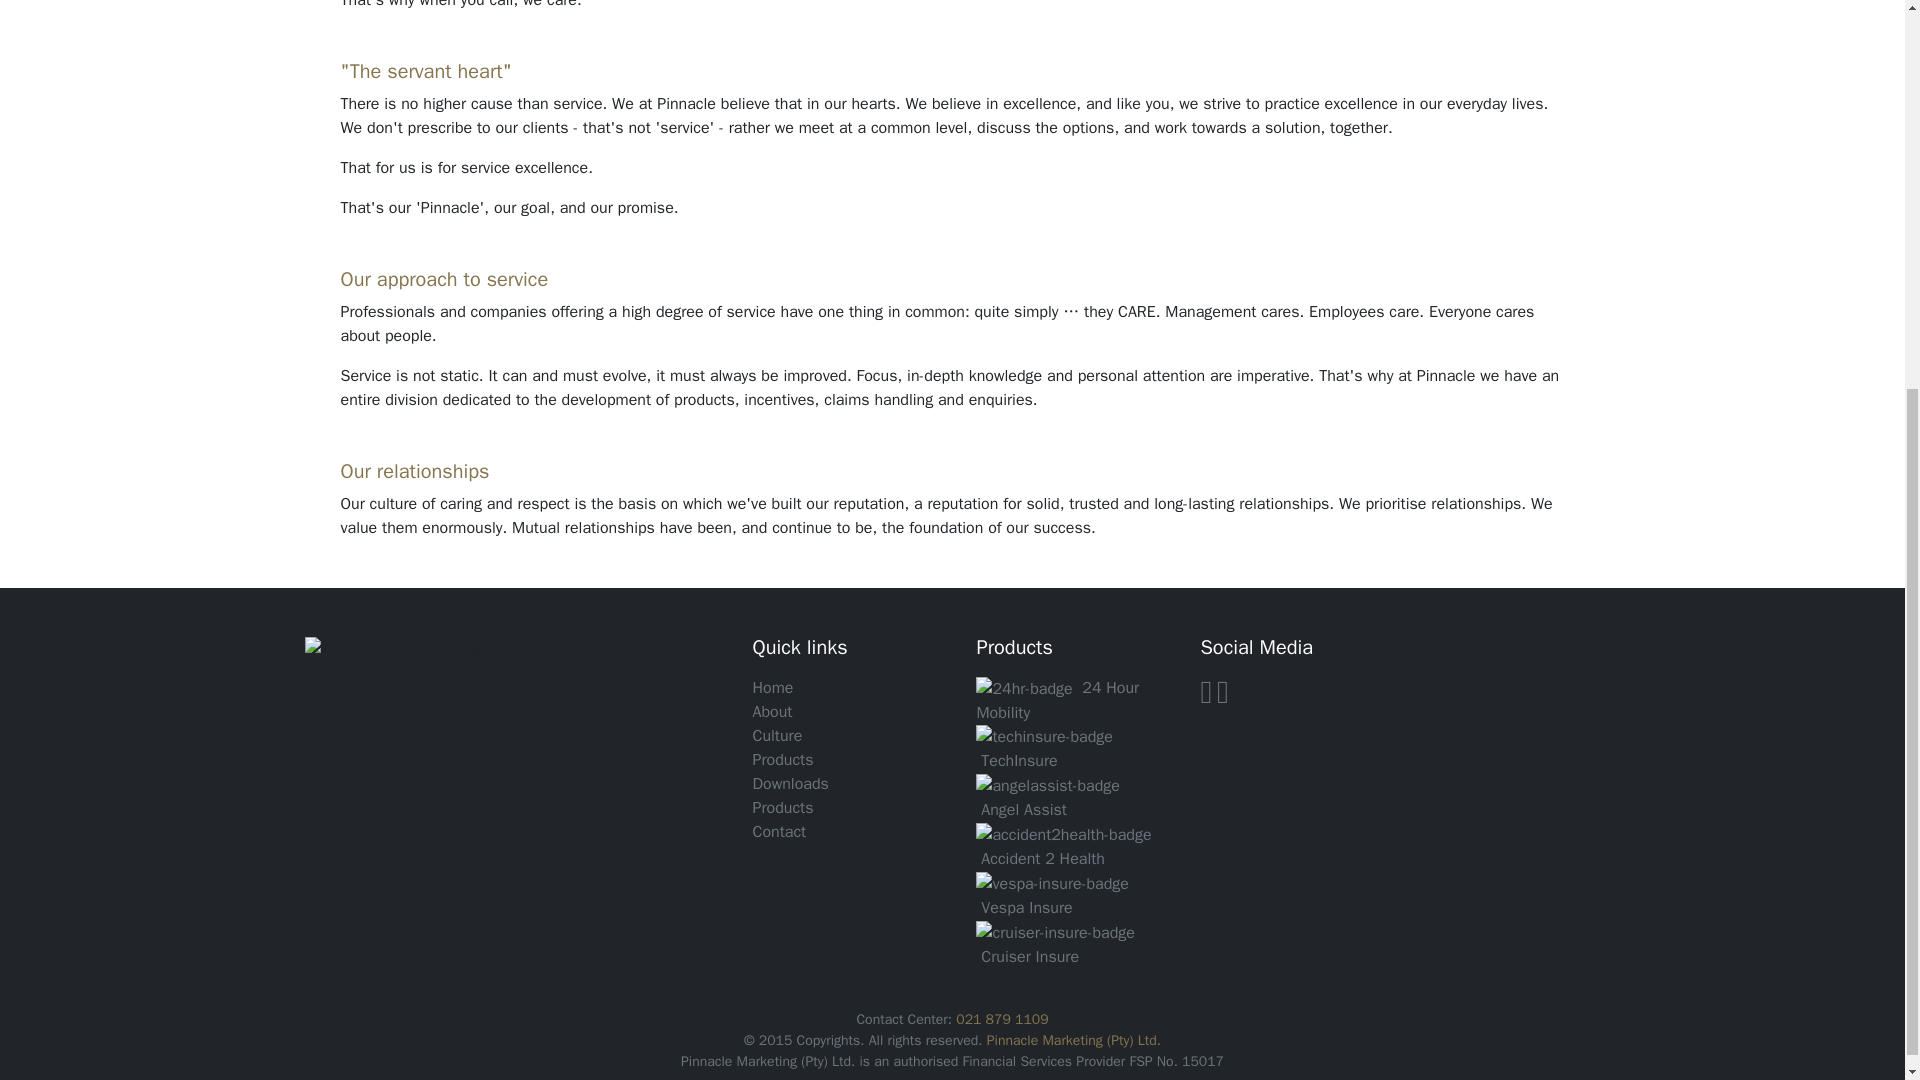 The width and height of the screenshot is (1920, 1080). Describe the element at coordinates (1054, 933) in the screenshot. I see `cruiser-badge` at that location.